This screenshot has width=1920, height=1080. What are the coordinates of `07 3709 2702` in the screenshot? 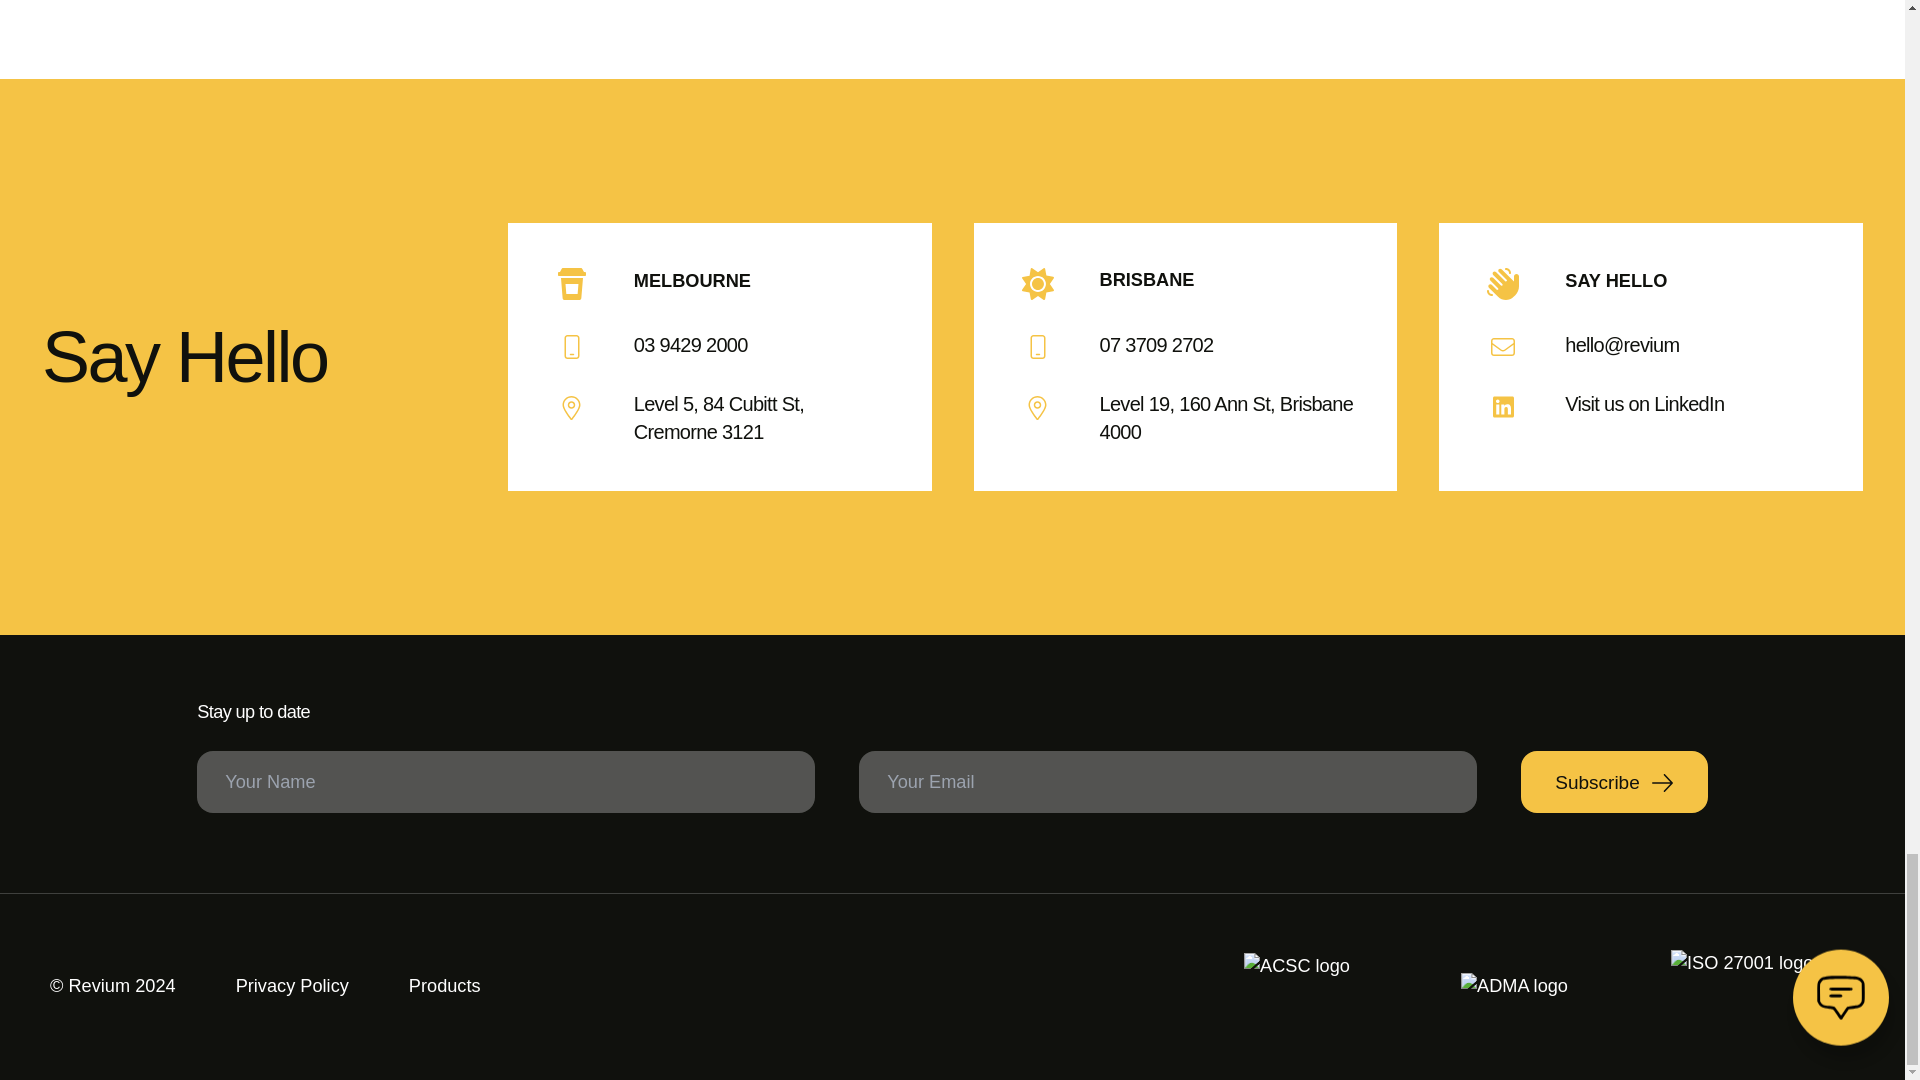 It's located at (1185, 346).